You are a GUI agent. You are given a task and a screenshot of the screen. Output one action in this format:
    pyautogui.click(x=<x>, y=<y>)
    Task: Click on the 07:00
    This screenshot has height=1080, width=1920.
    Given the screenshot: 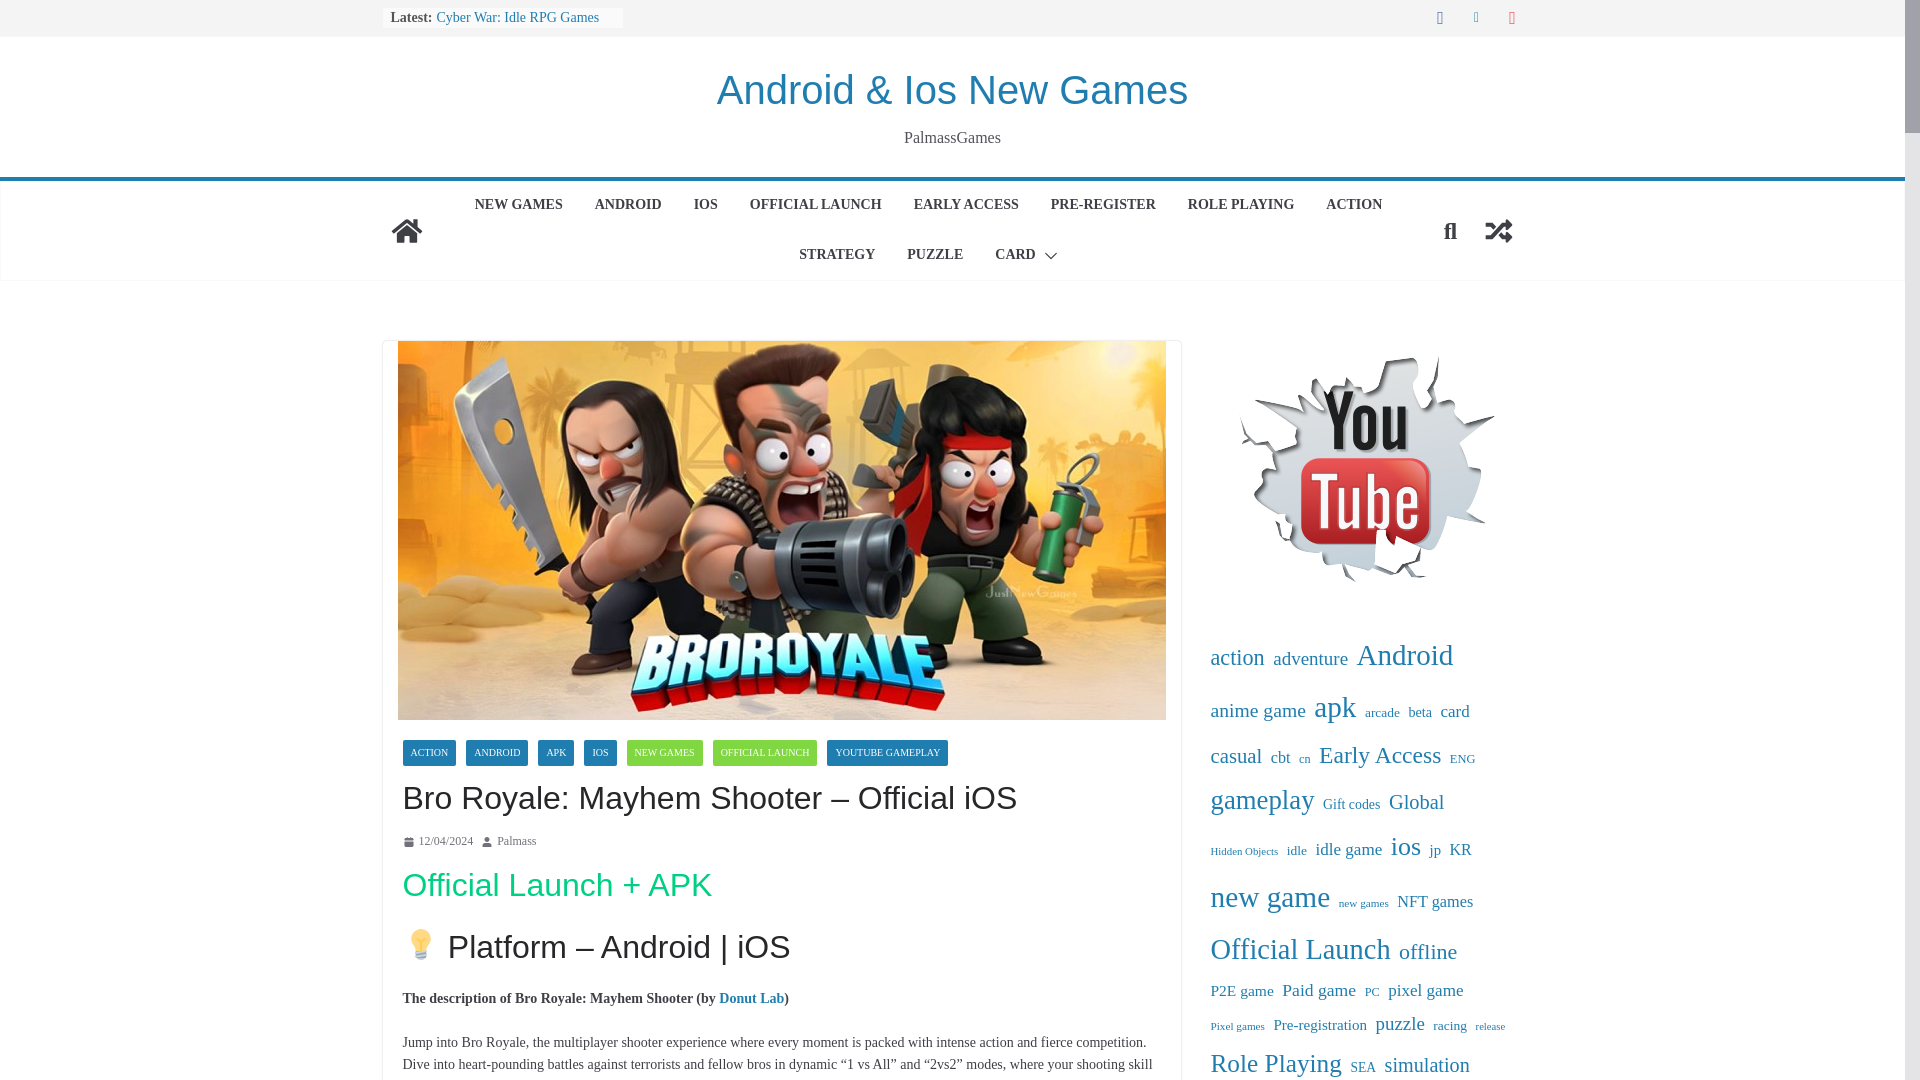 What is the action you would take?
    pyautogui.click(x=436, y=842)
    